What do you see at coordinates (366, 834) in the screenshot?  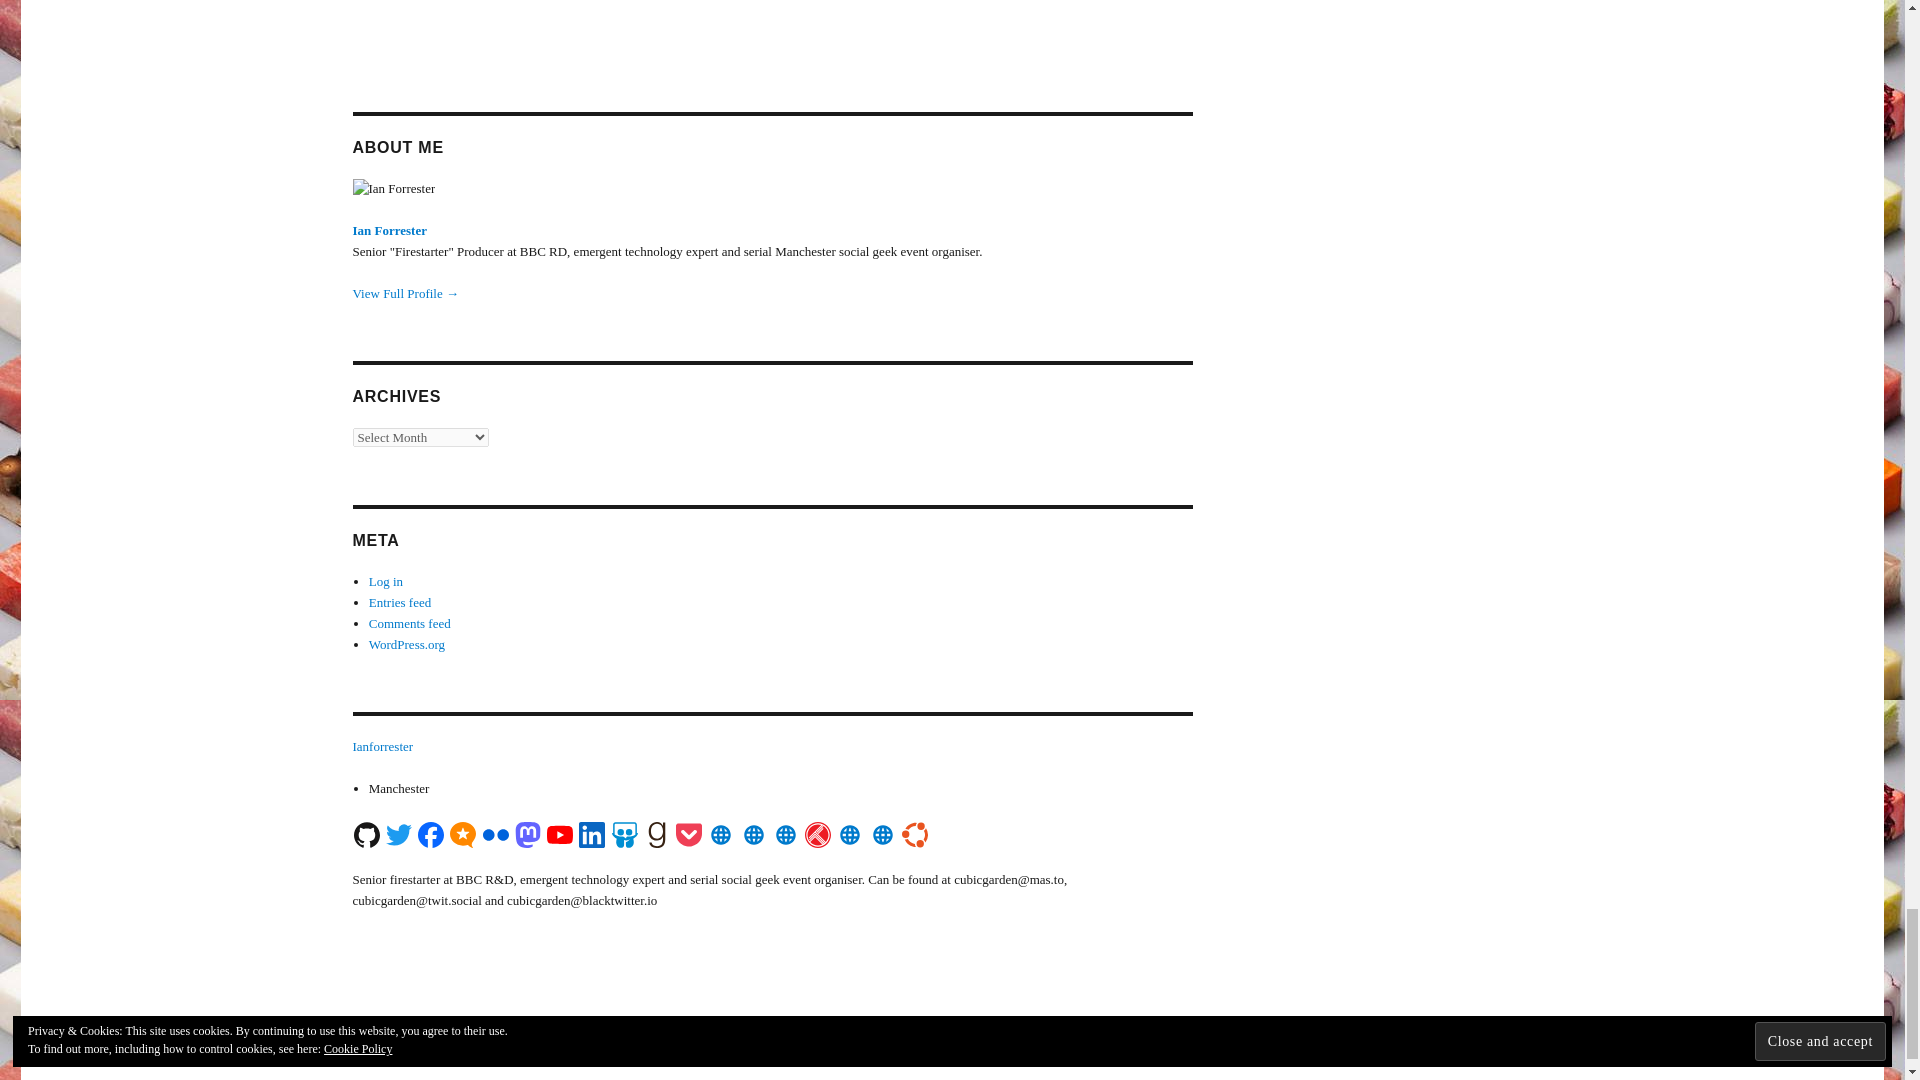 I see `GitHub` at bounding box center [366, 834].